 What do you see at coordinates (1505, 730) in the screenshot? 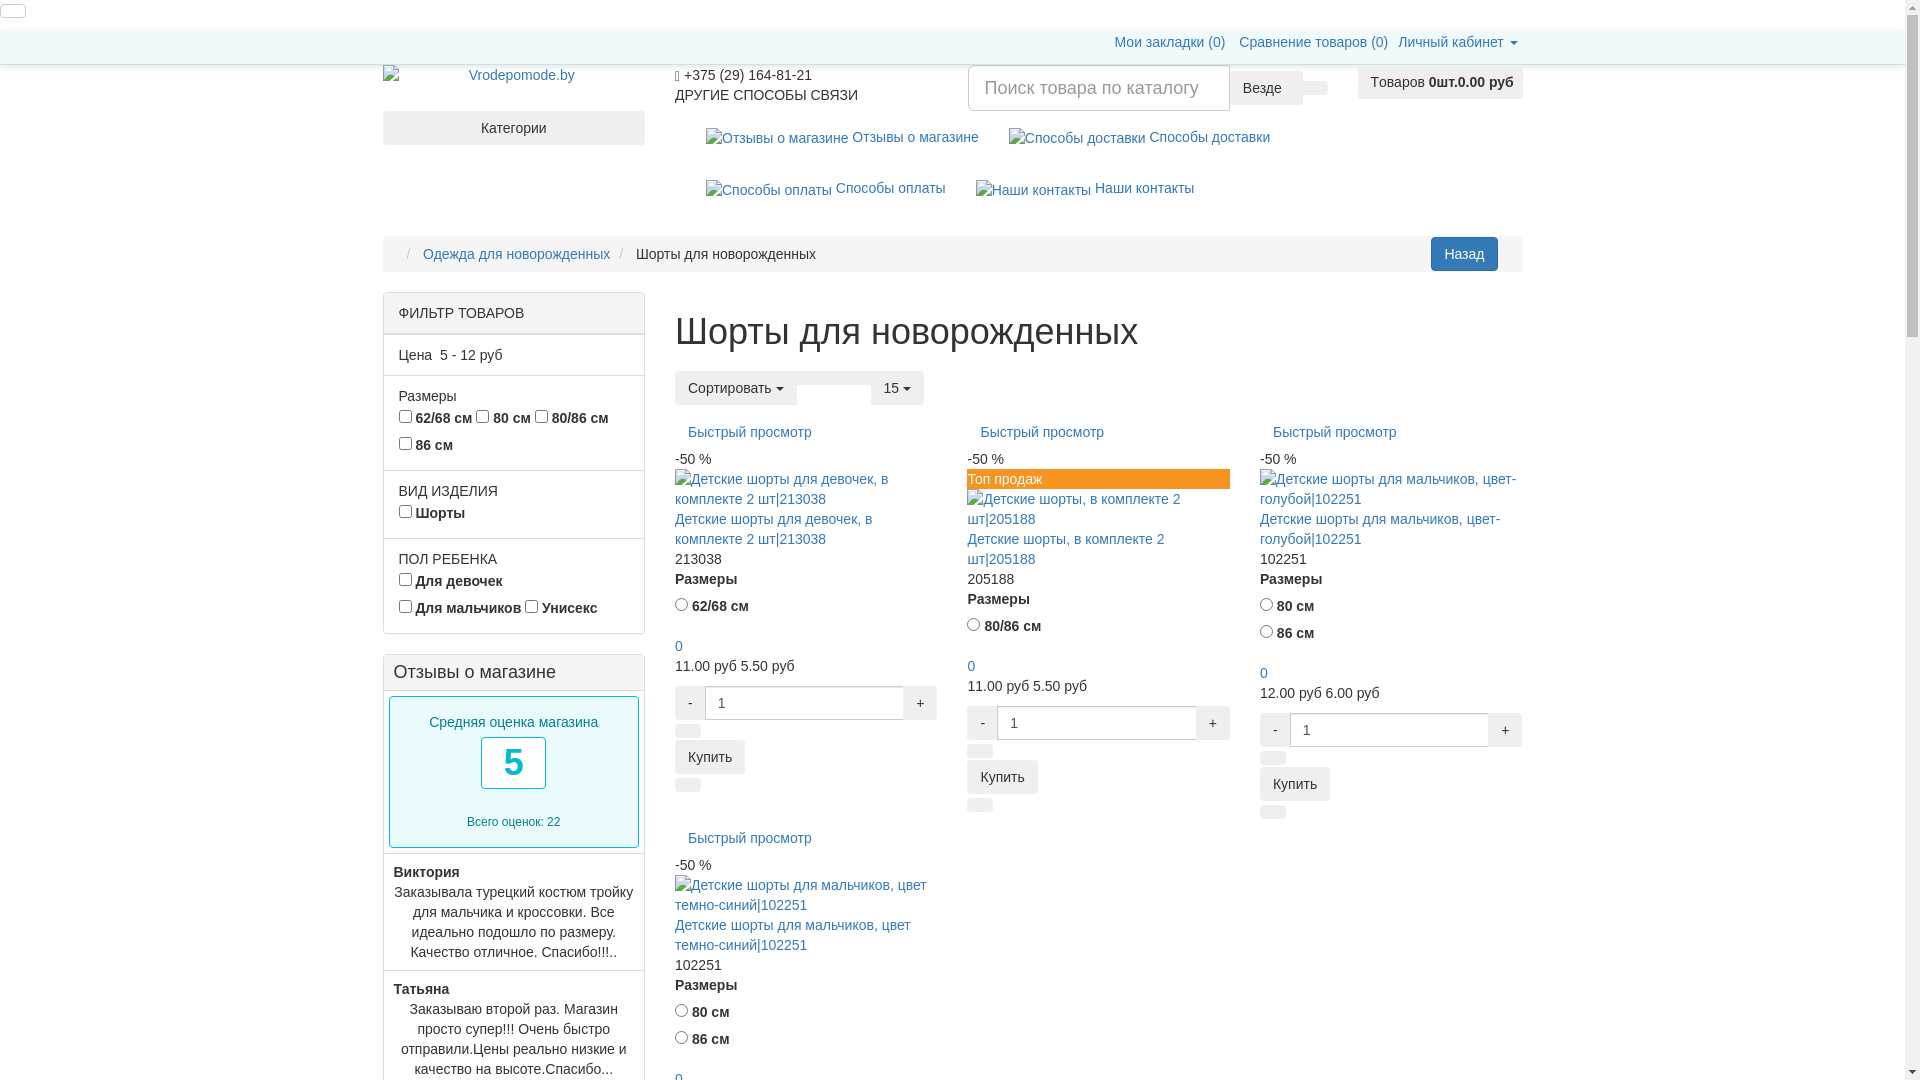
I see `+` at bounding box center [1505, 730].